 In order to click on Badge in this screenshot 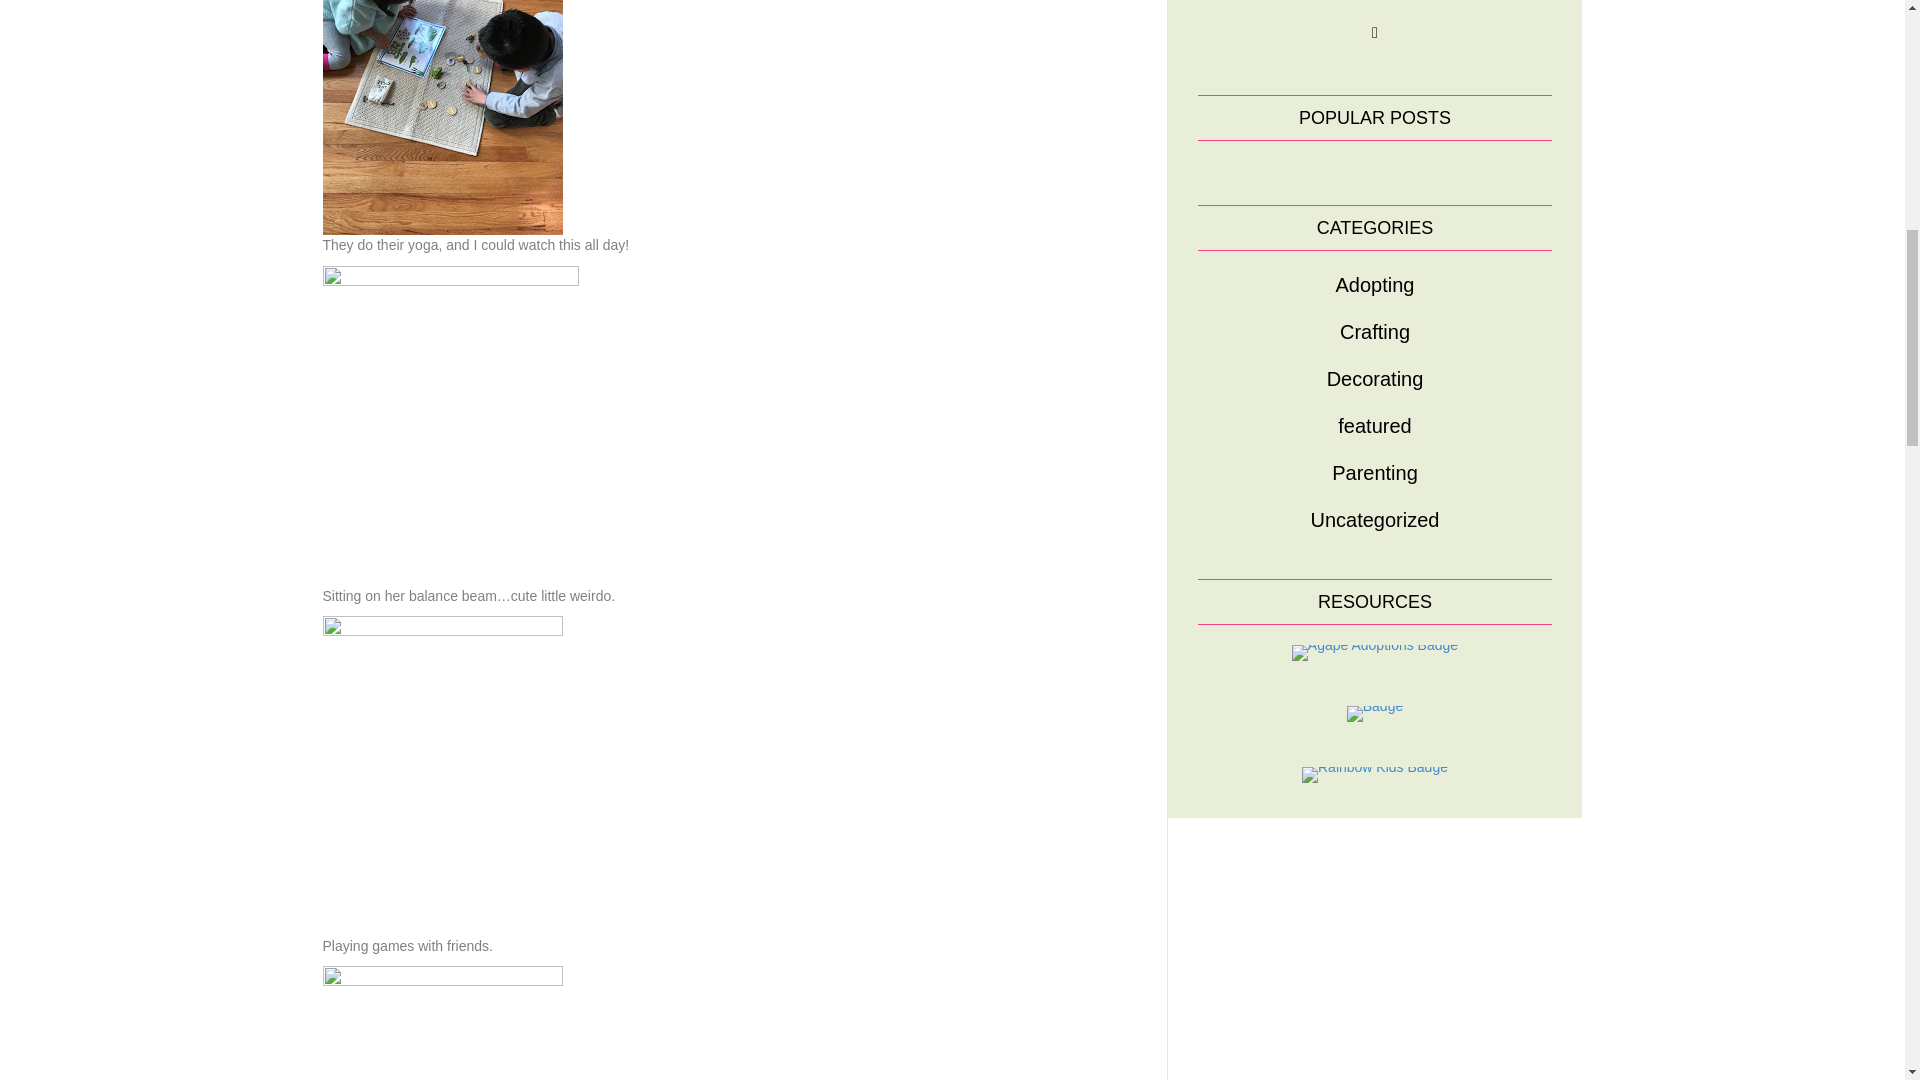, I will do `click(1375, 713)`.